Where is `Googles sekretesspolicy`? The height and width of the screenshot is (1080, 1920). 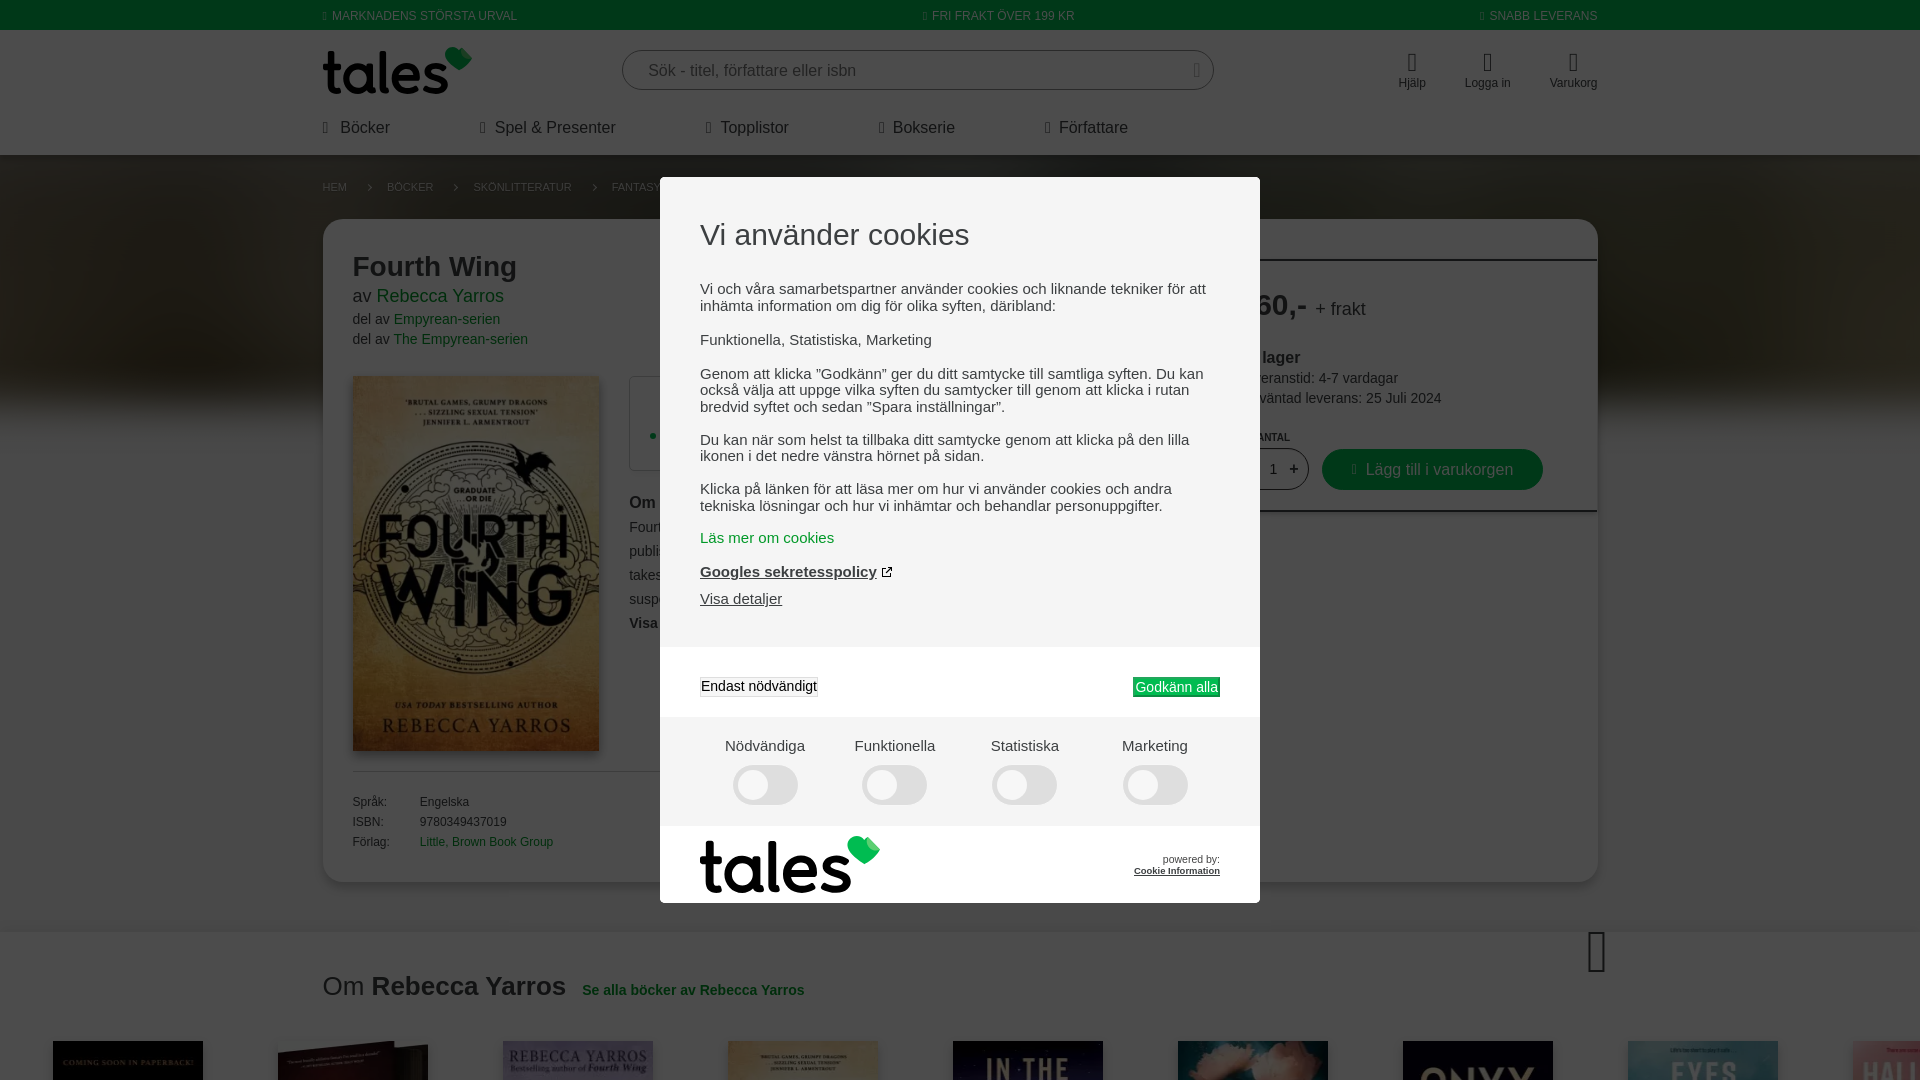 Googles sekretesspolicy is located at coordinates (797, 570).